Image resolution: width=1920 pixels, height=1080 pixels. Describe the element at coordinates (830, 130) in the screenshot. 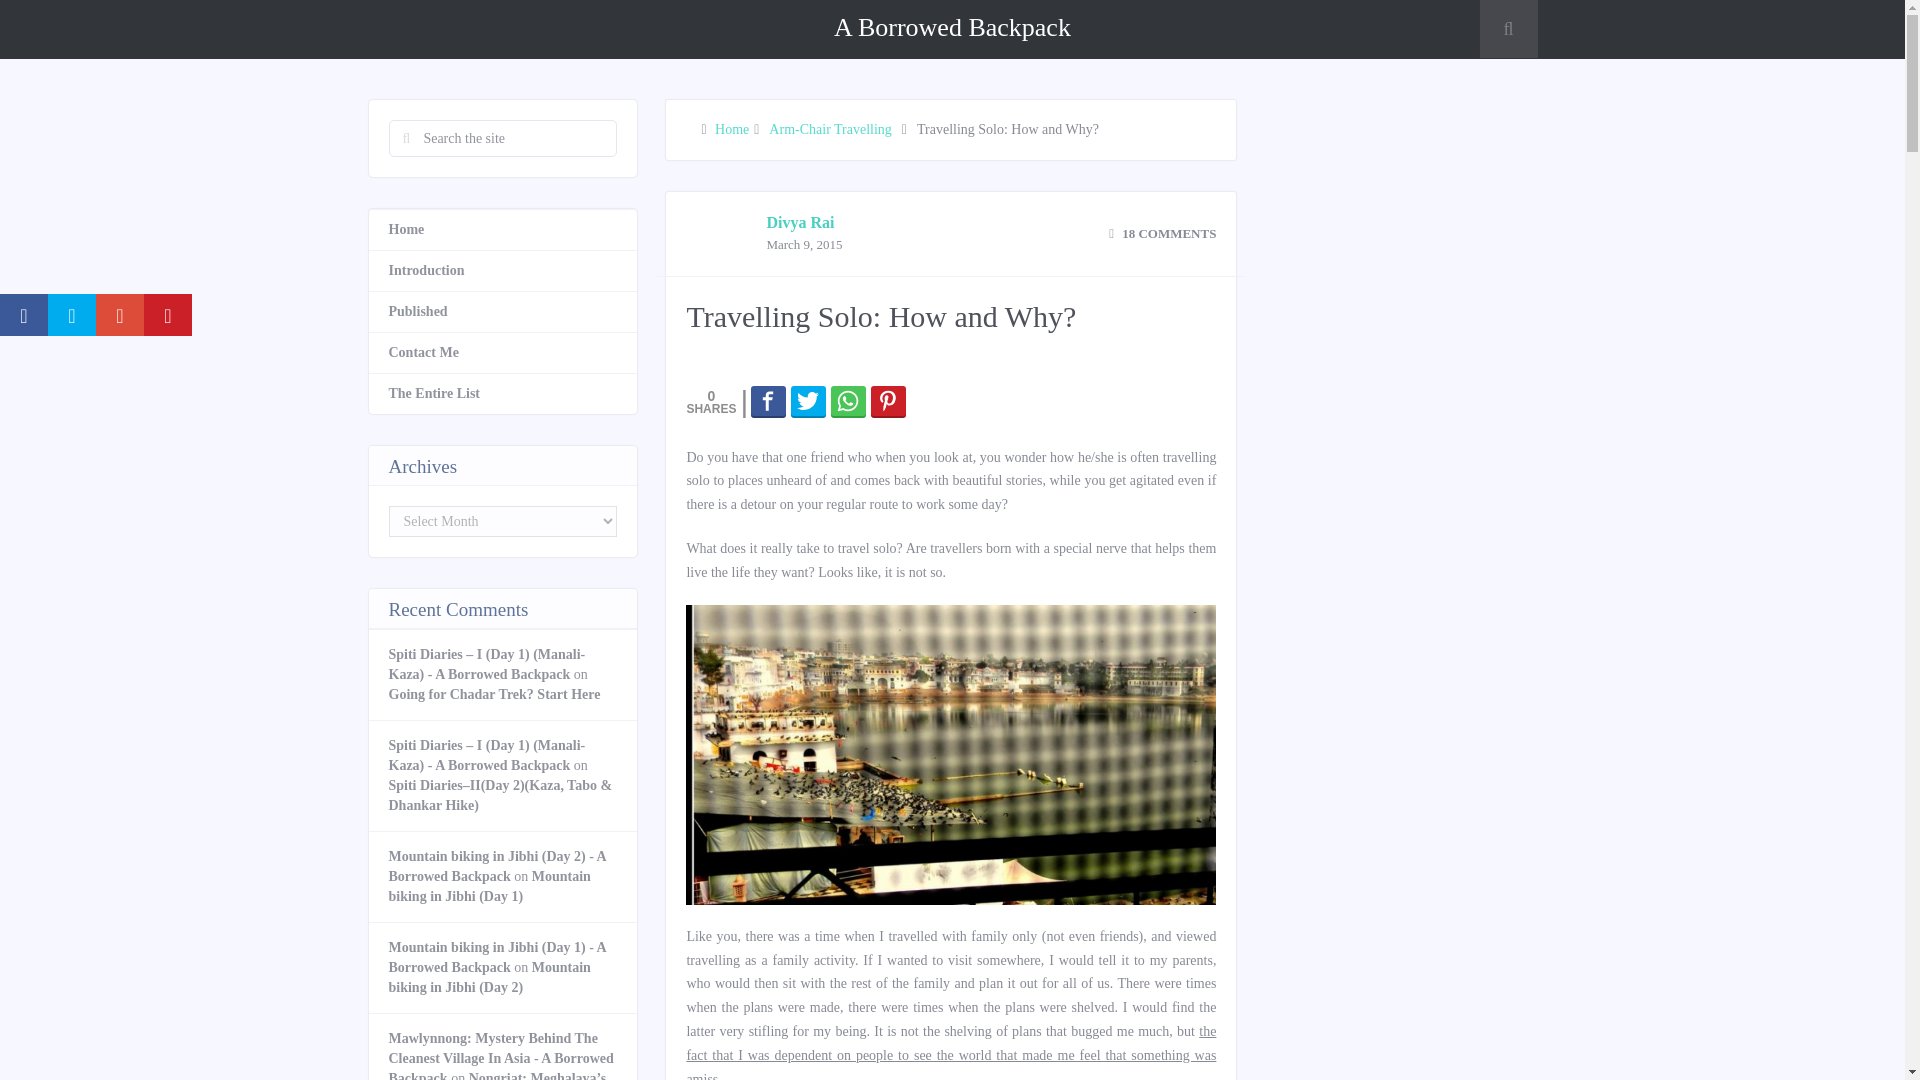

I see `Arm-Chair Travelling` at that location.